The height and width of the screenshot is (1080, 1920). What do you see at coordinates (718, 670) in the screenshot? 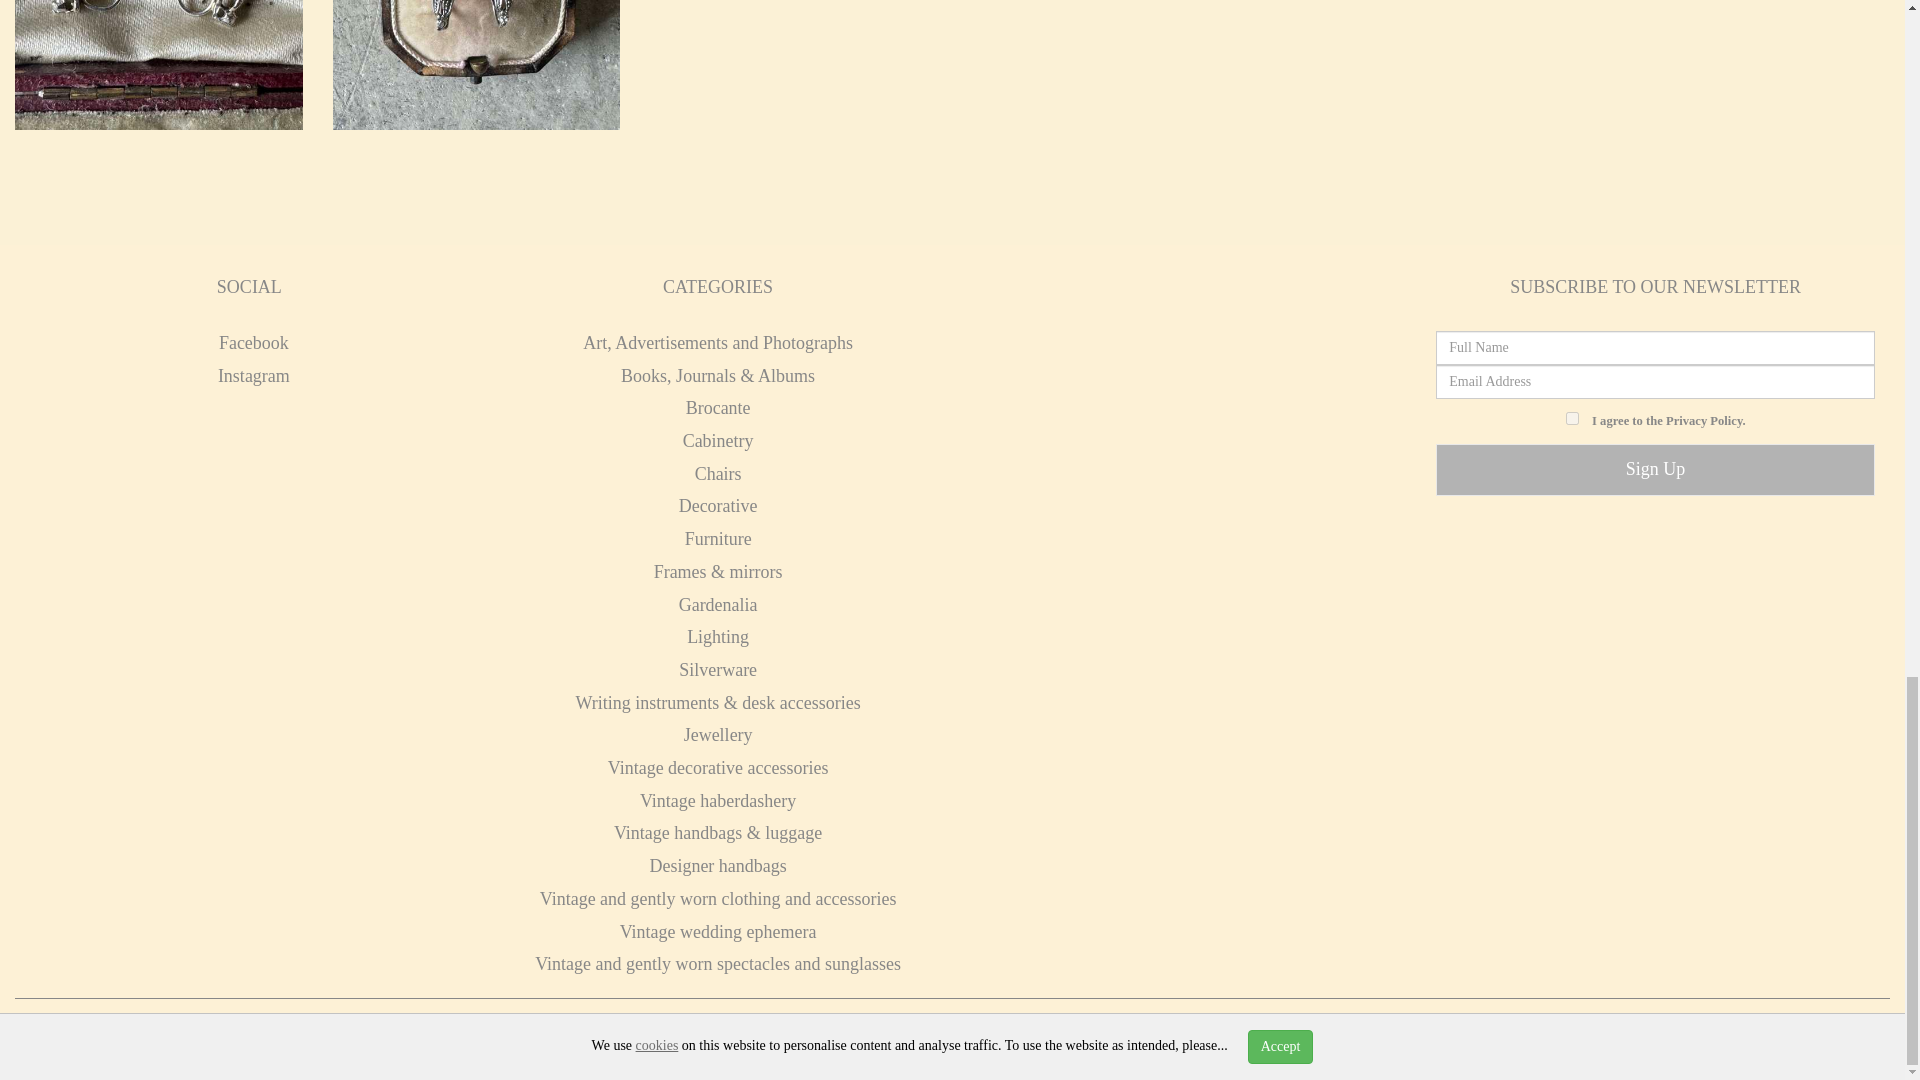
I see `Silverware` at bounding box center [718, 670].